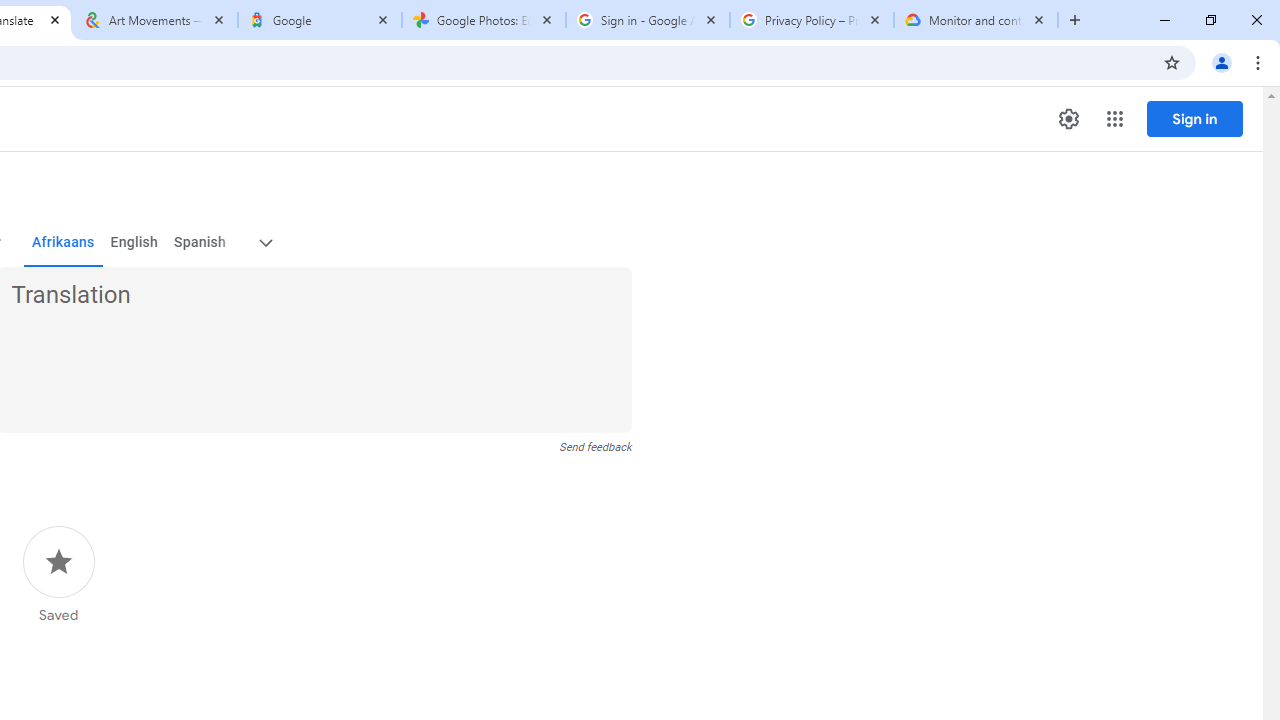 This screenshot has height=720, width=1280. Describe the element at coordinates (647, 20) in the screenshot. I see `Sign in - Google Accounts` at that location.